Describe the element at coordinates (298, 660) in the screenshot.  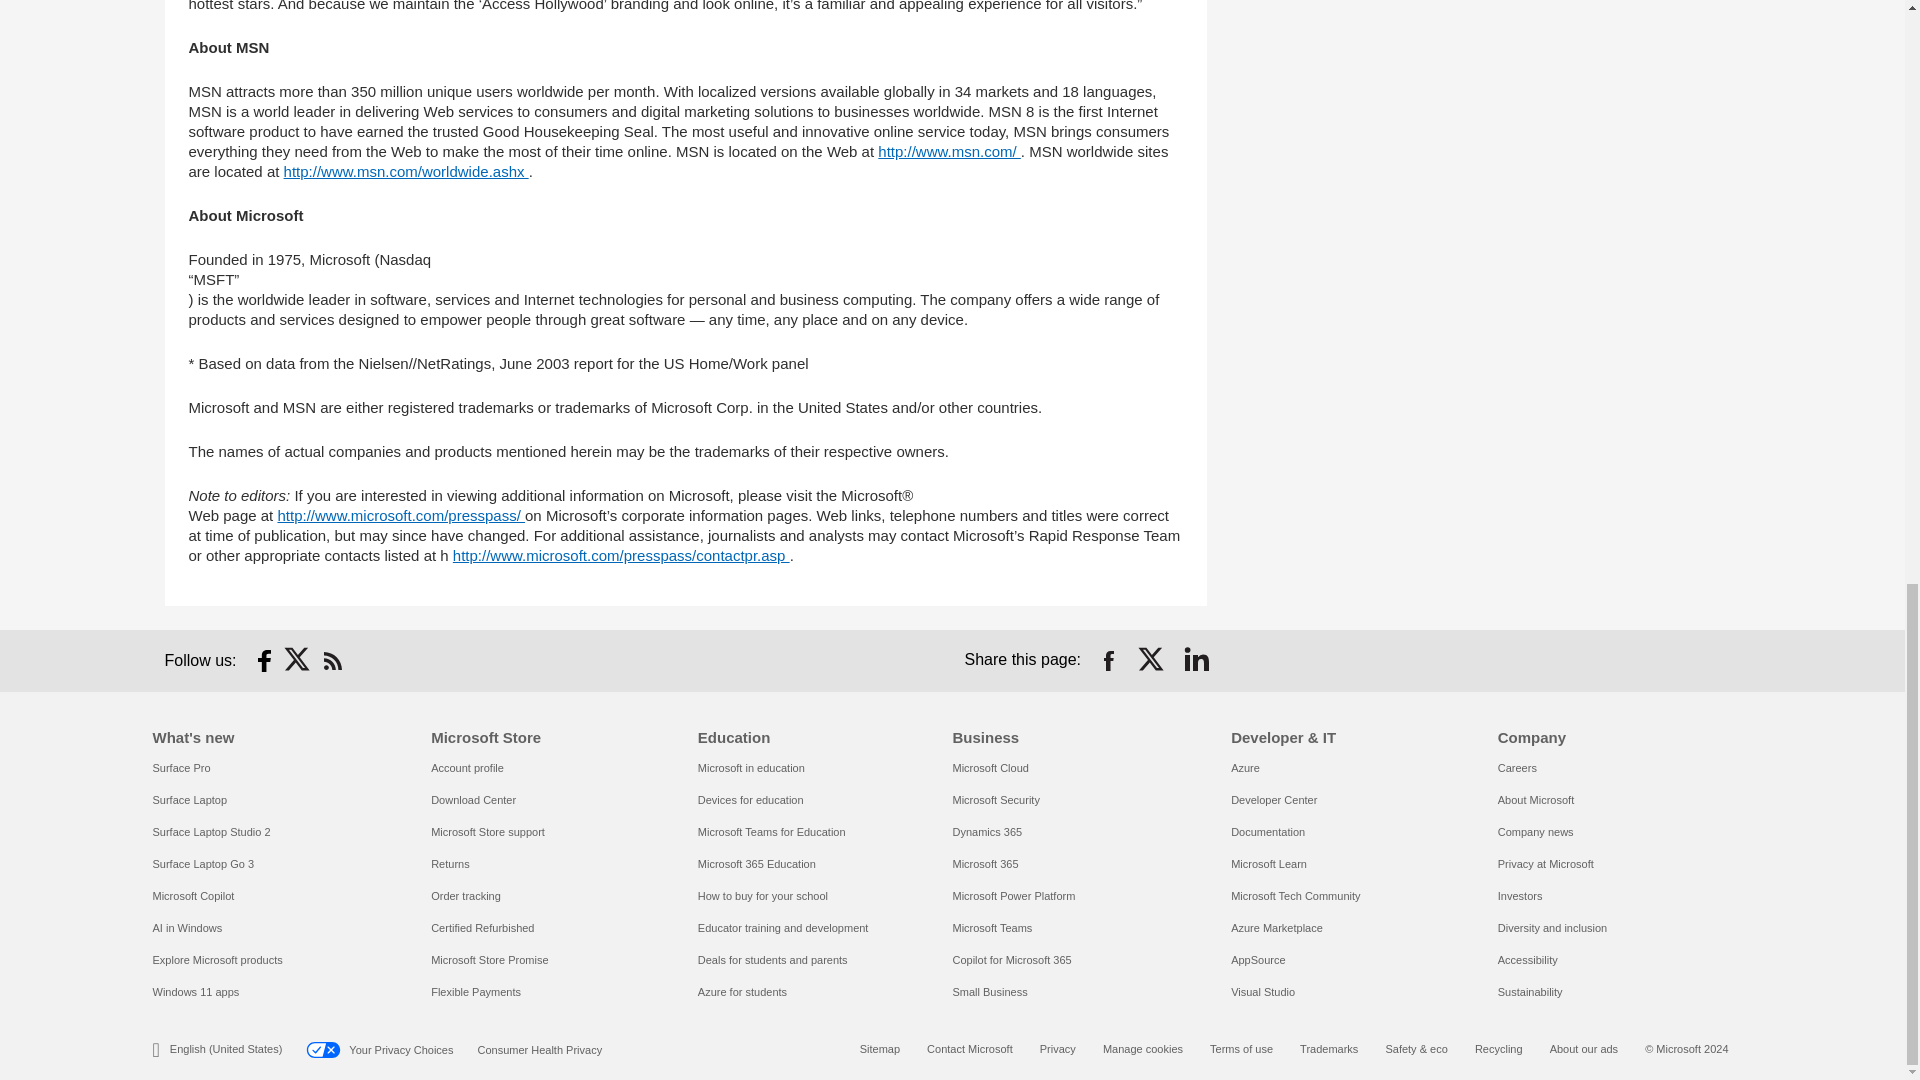
I see `Follow on Twitter` at that location.